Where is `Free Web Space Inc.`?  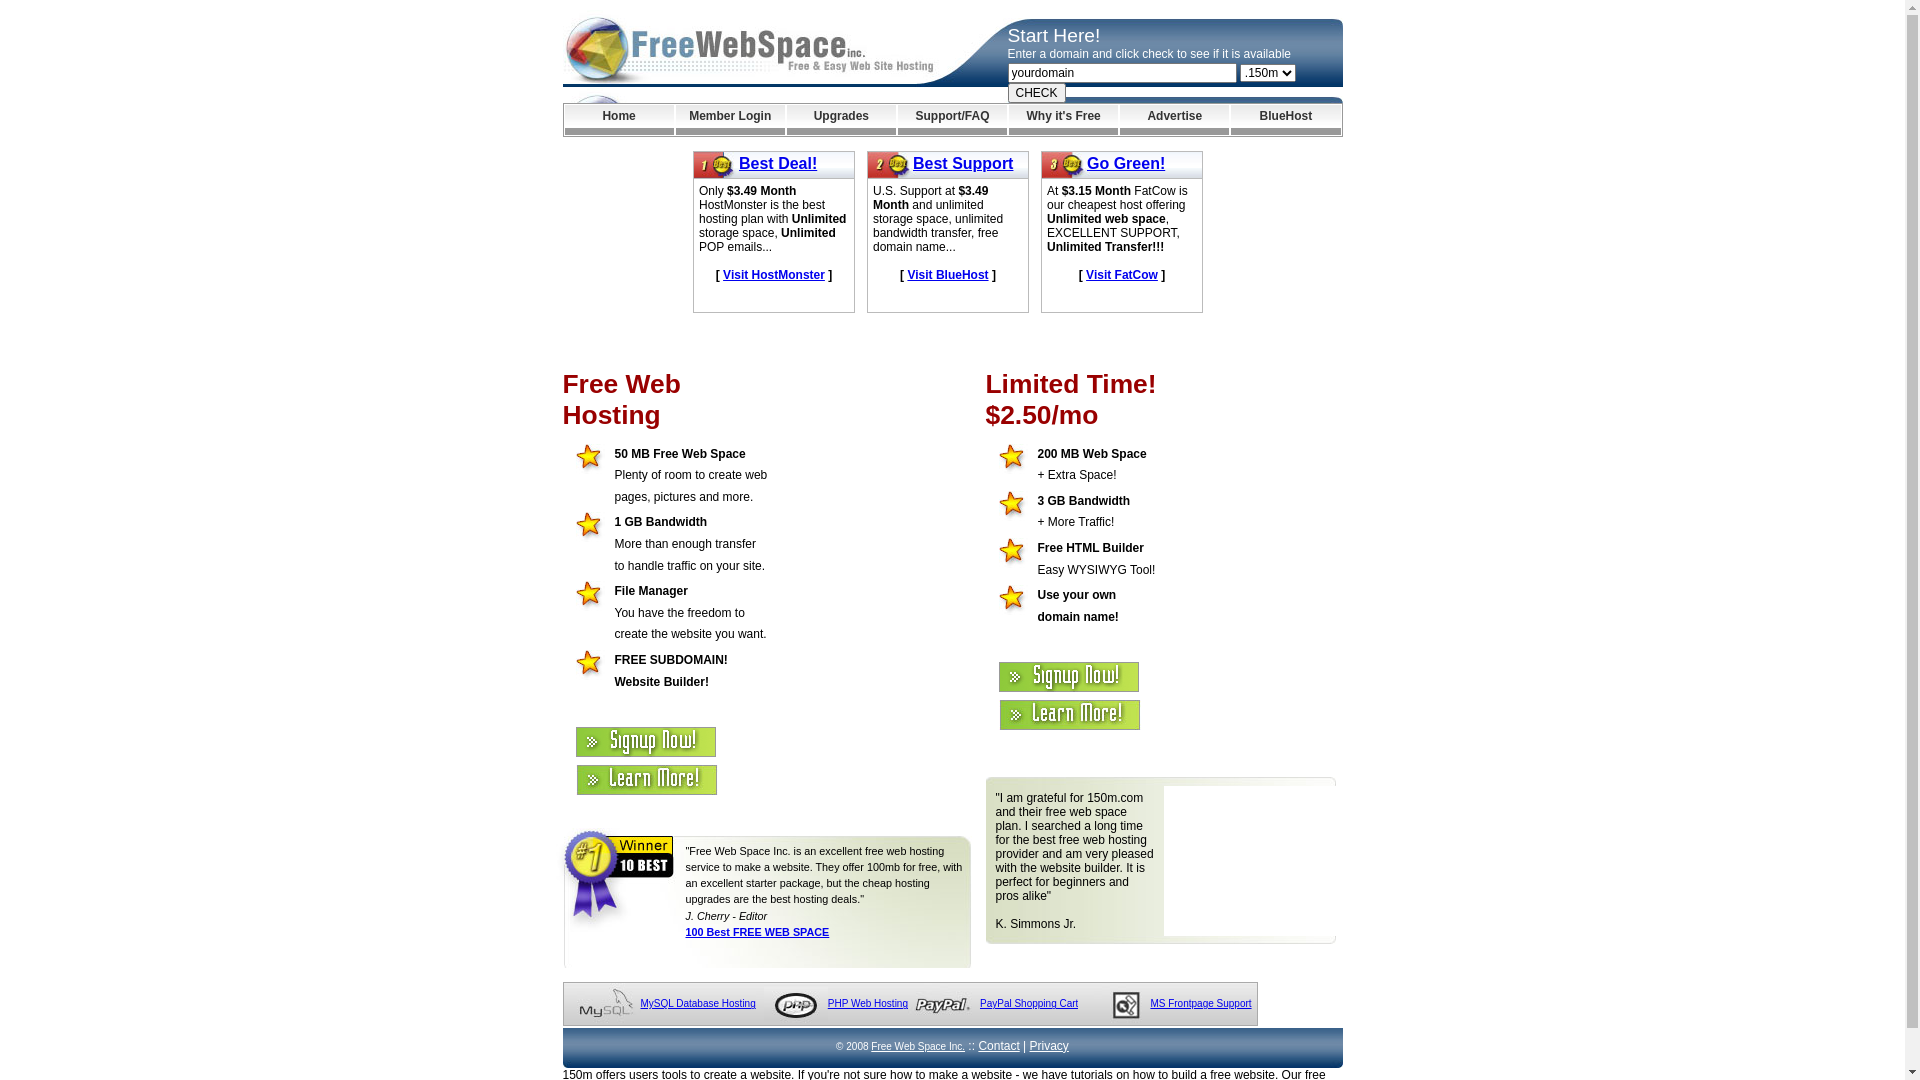
Free Web Space Inc. is located at coordinates (918, 1046).